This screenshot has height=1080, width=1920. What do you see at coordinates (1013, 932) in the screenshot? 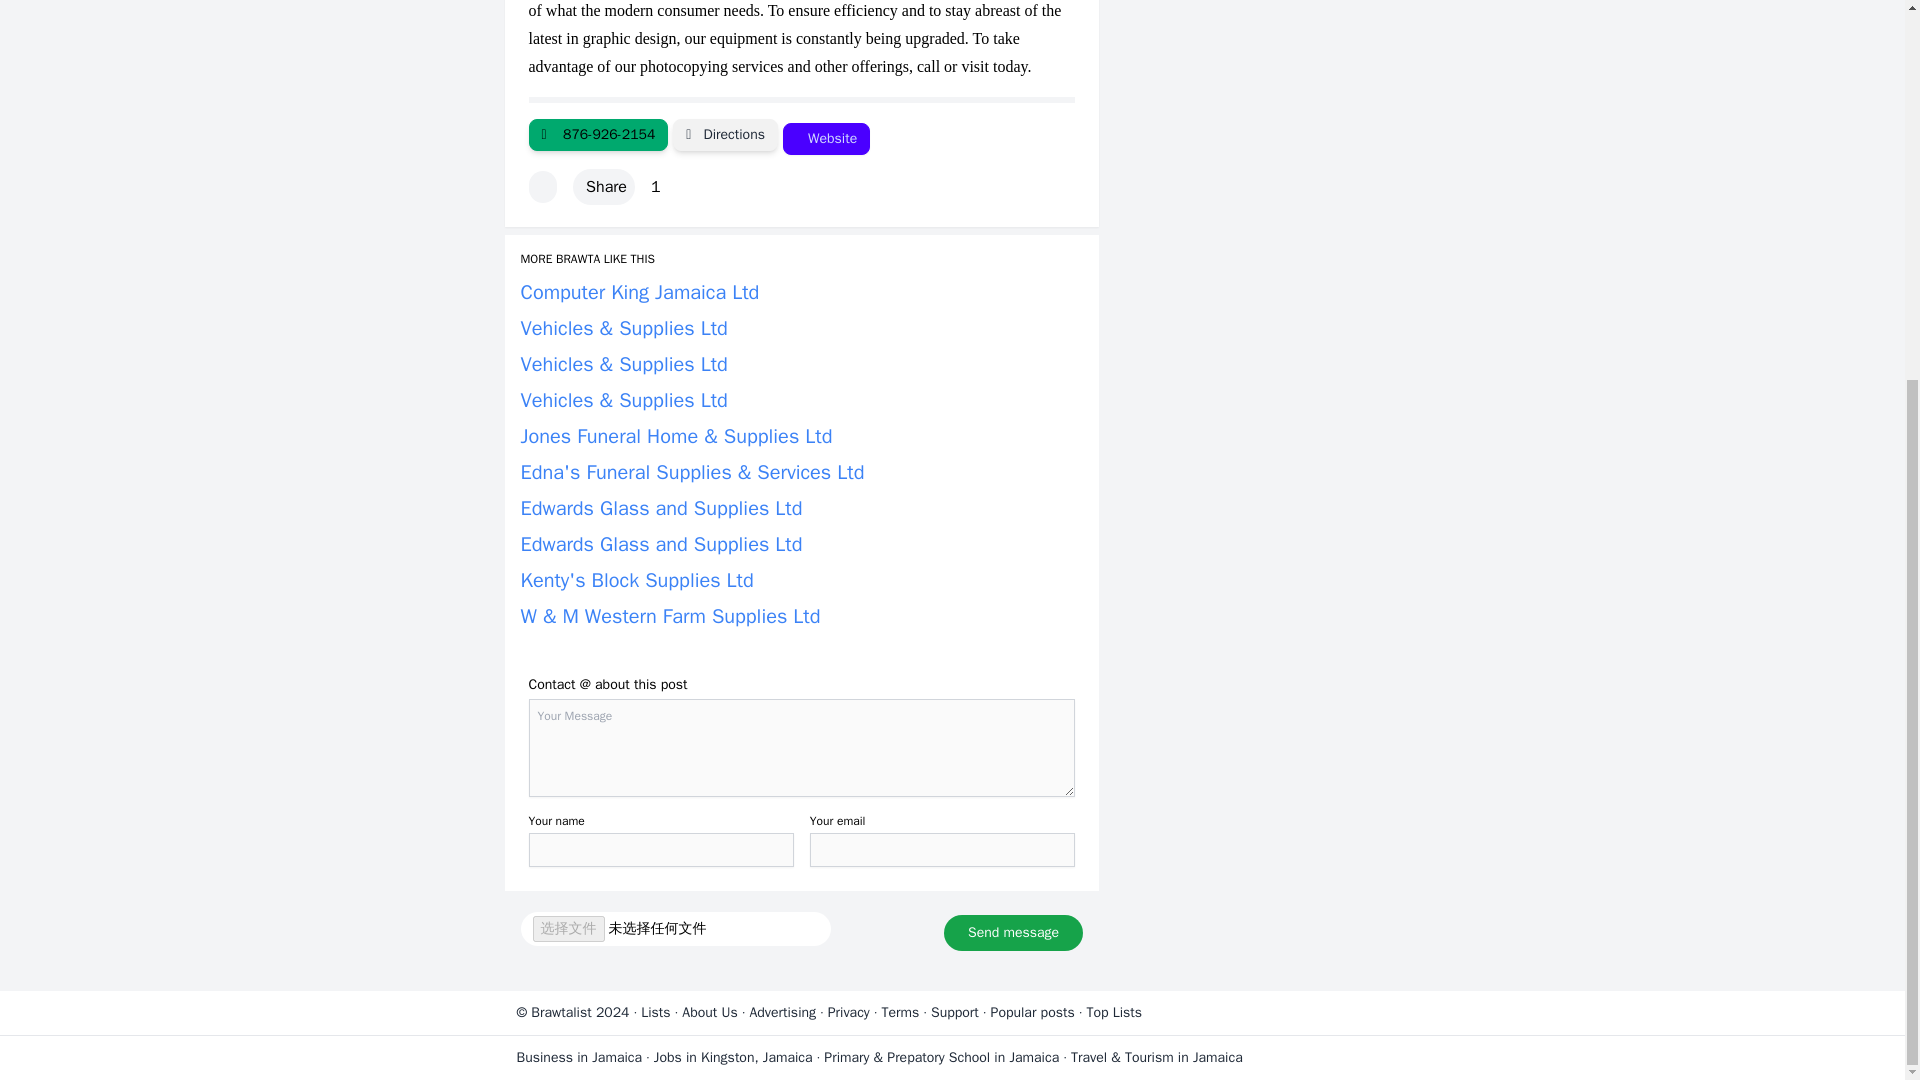
I see `Send message` at bounding box center [1013, 932].